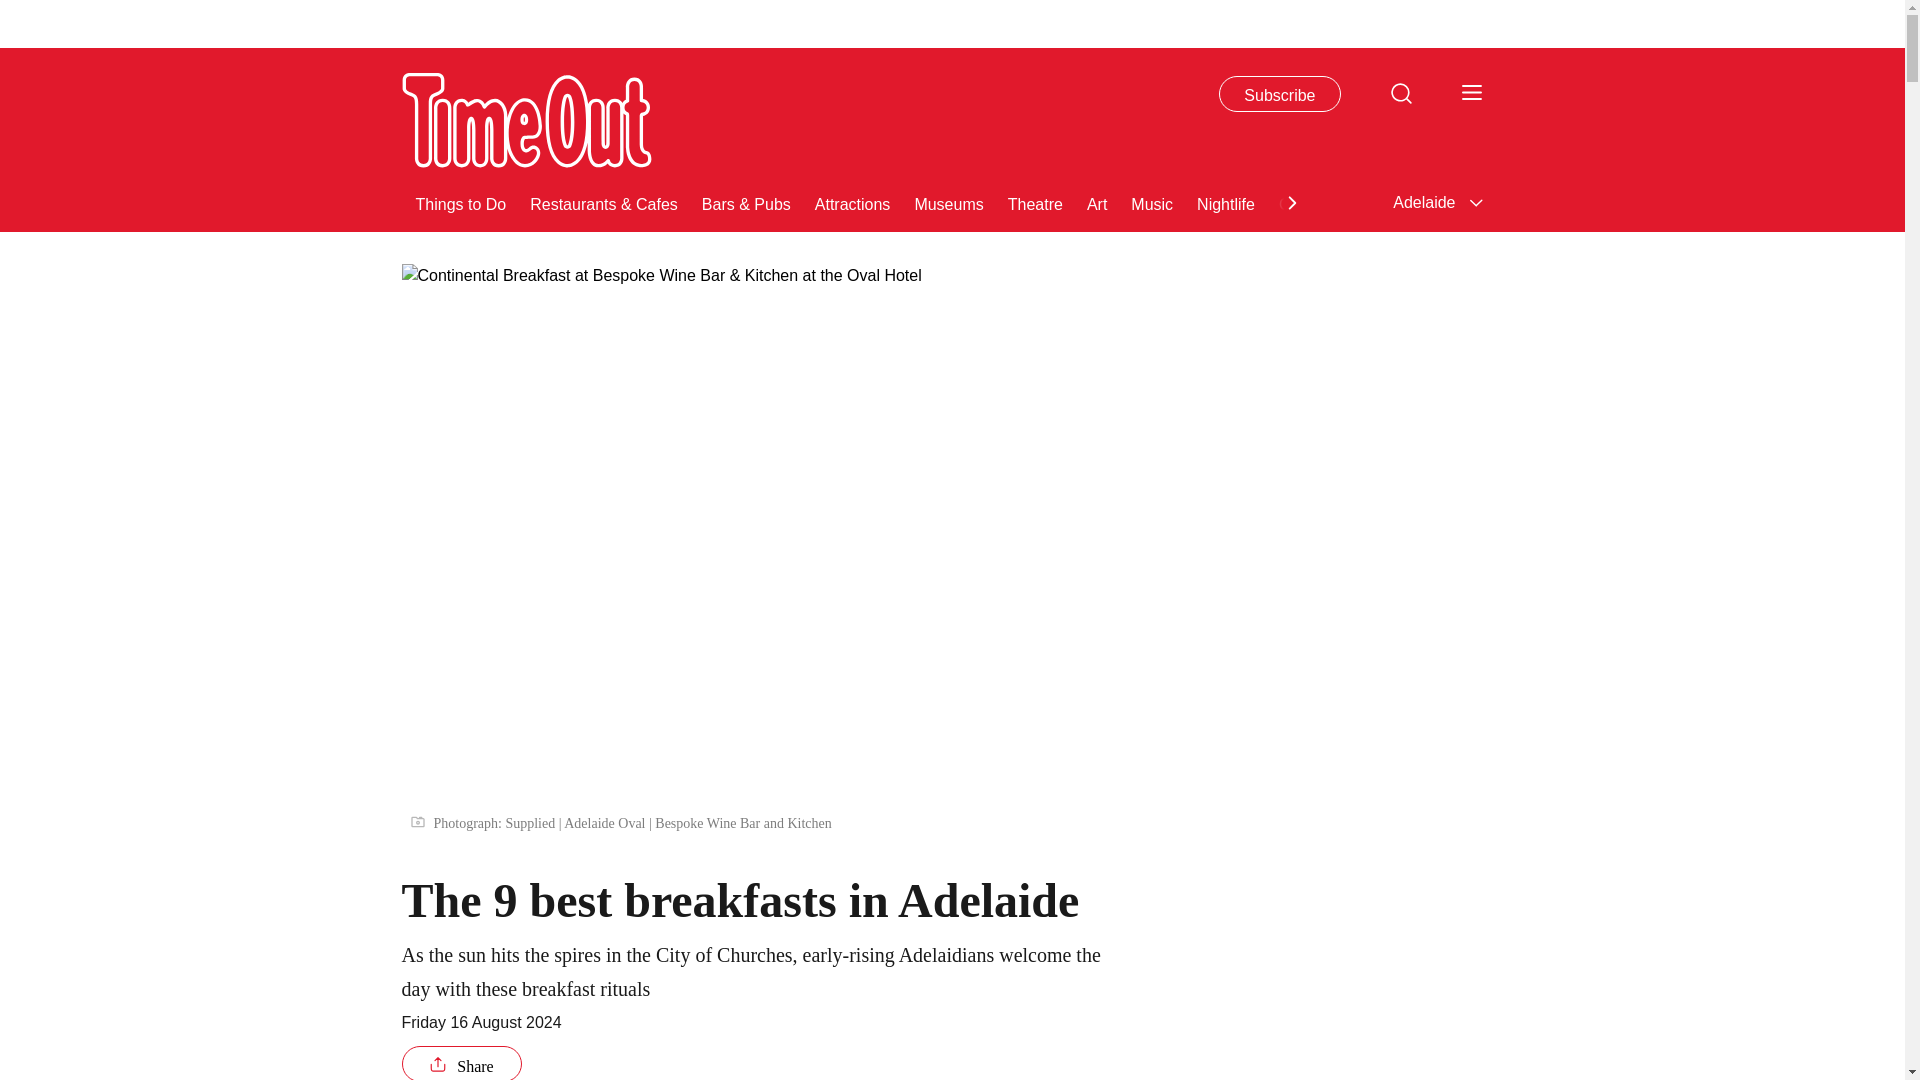  Describe the element at coordinates (1308, 202) in the screenshot. I see `Comedy` at that location.